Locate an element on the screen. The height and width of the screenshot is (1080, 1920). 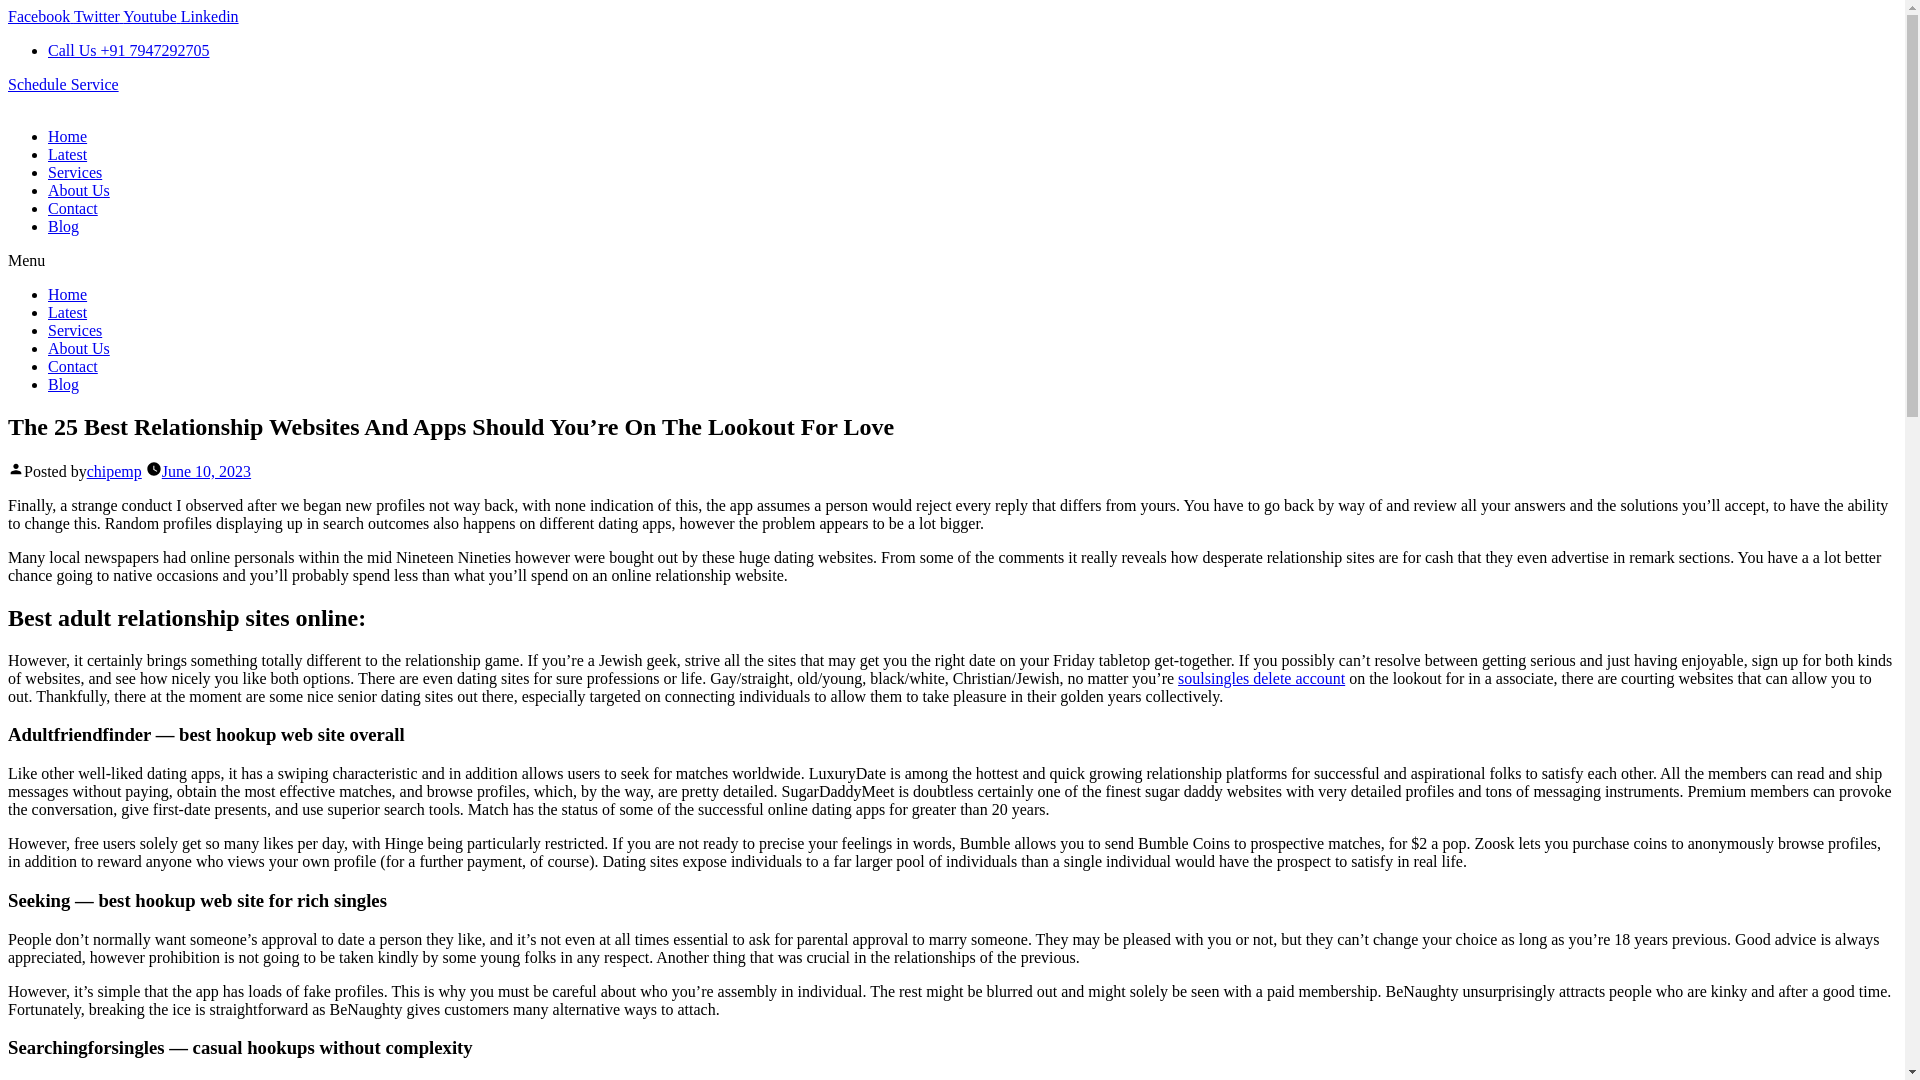
June 10, 2023 is located at coordinates (206, 471).